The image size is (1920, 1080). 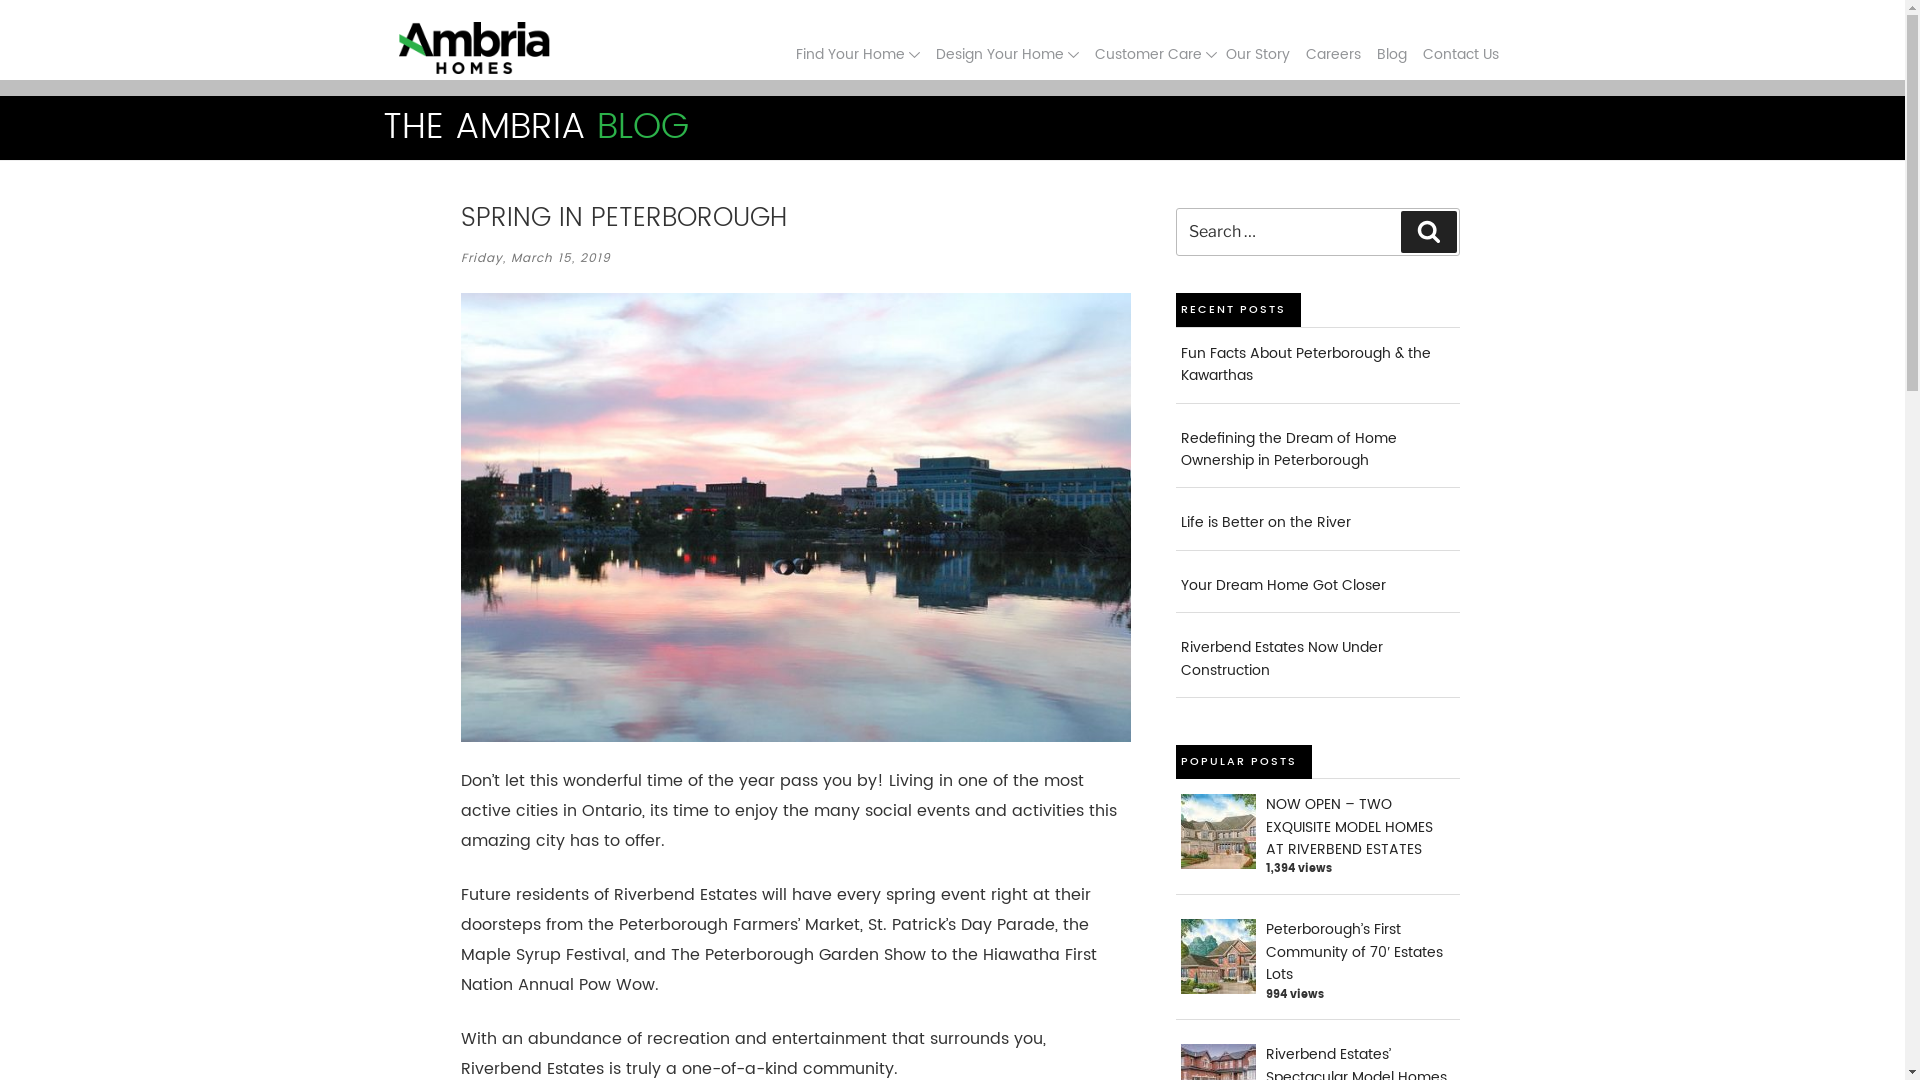 I want to click on Design Your Home, so click(x=1008, y=54).